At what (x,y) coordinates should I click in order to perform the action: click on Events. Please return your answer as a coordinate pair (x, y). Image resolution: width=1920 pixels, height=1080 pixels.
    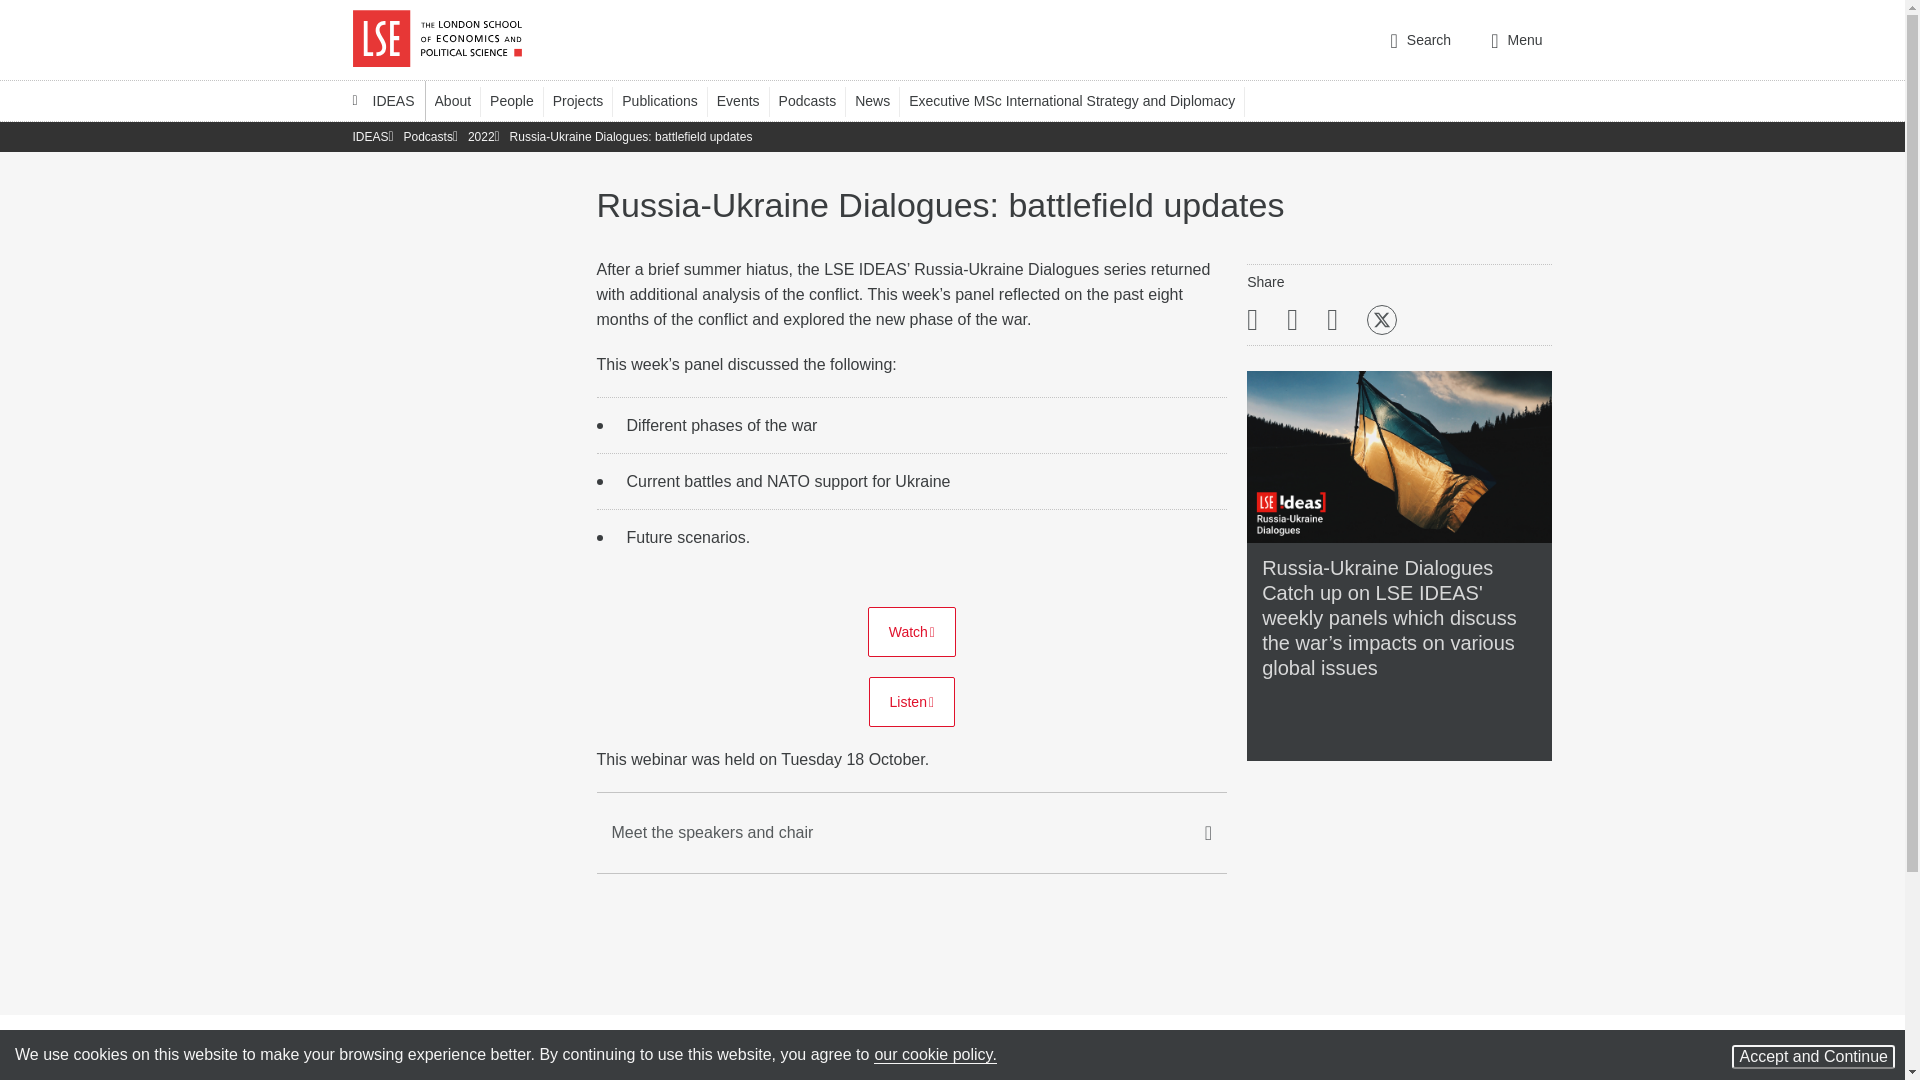
    Looking at the image, I should click on (748, 100).